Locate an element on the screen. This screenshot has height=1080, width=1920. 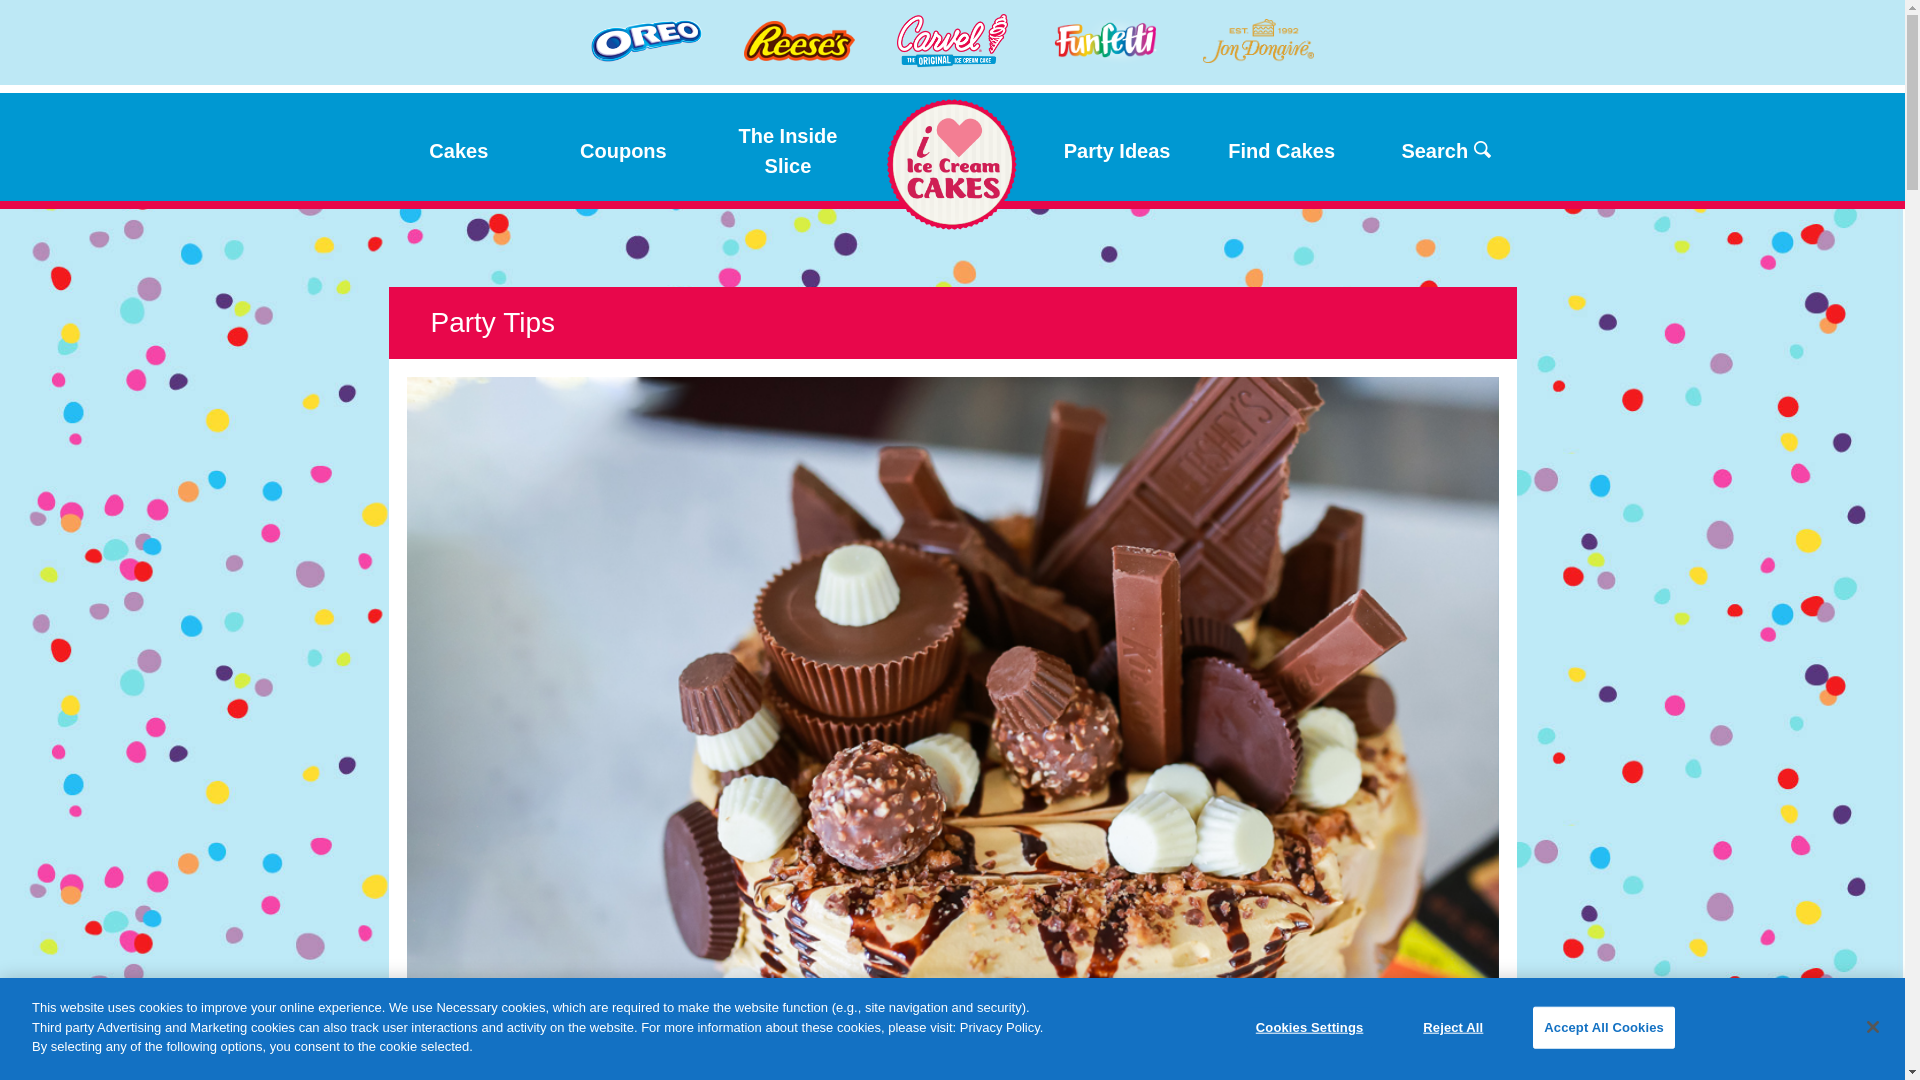
Search is located at coordinates (1446, 146).